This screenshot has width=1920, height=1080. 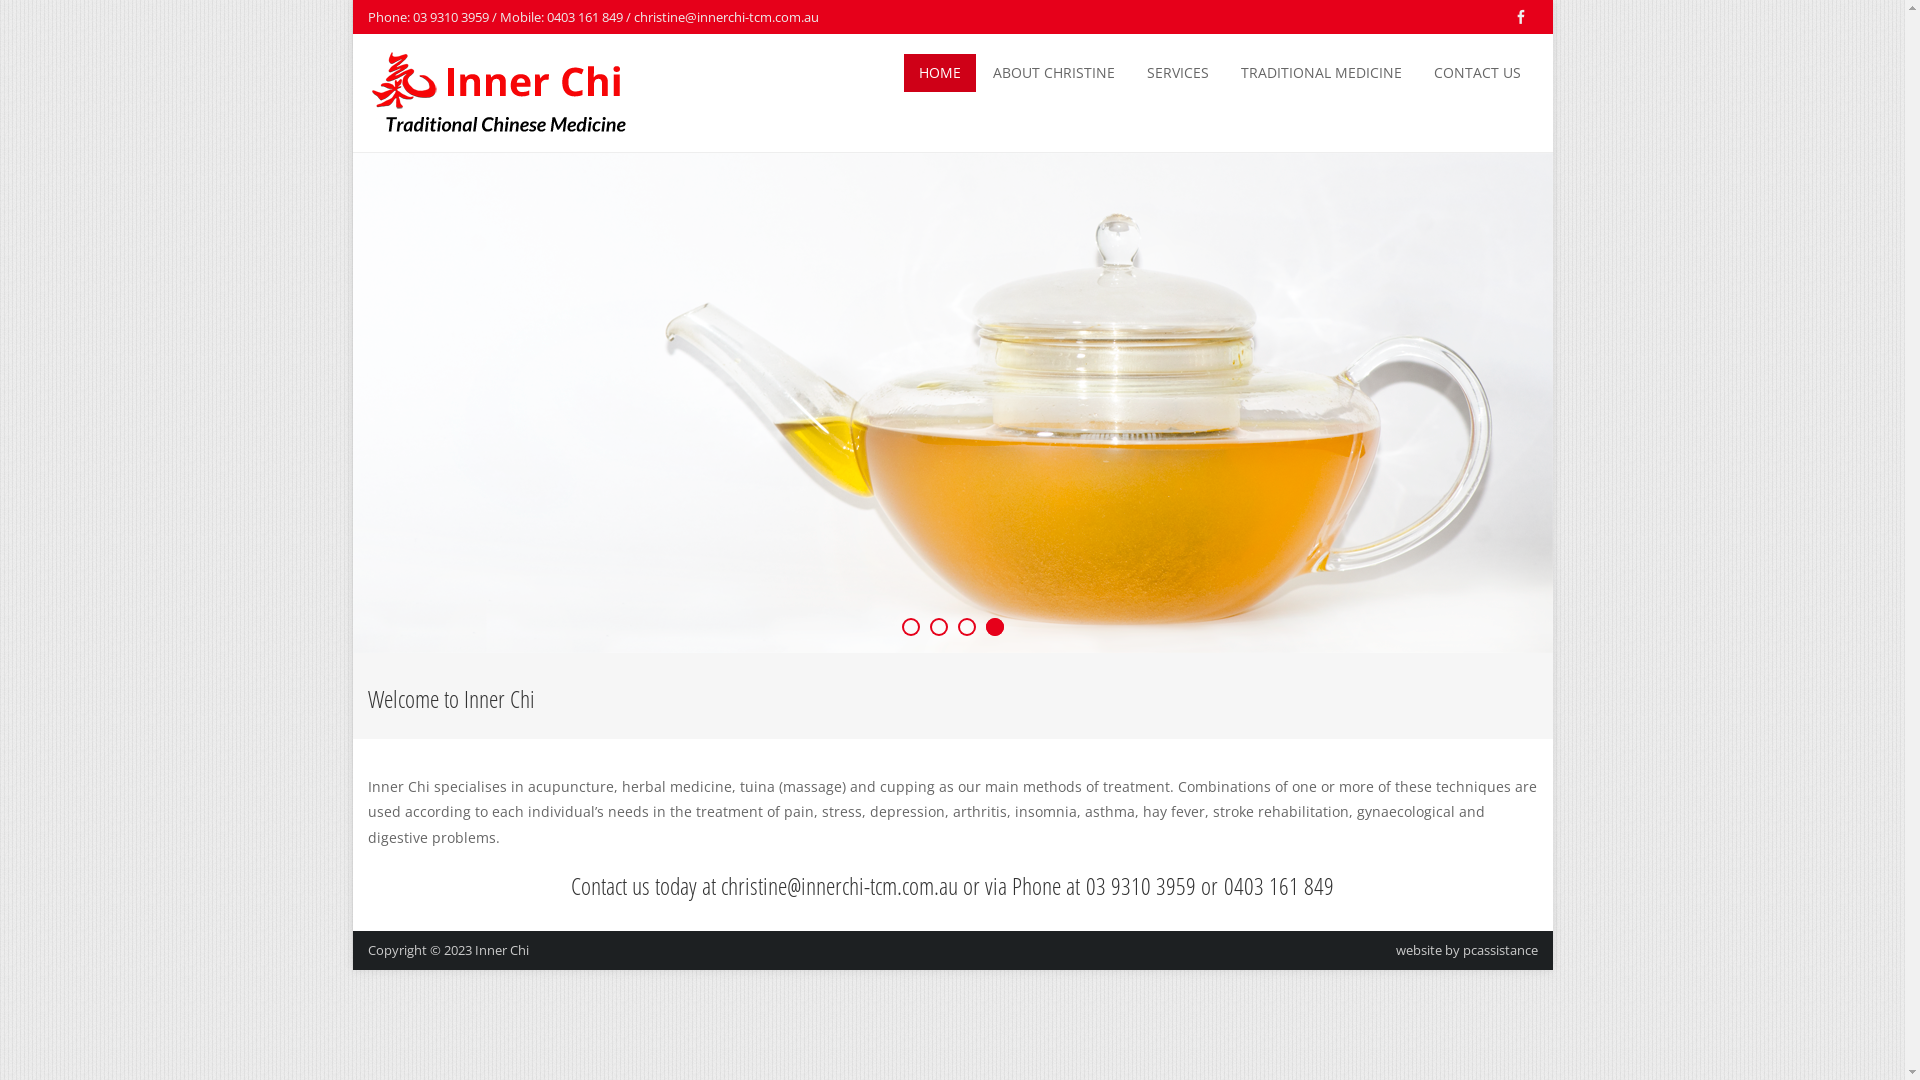 I want to click on TRADITIONAL MEDICINE, so click(x=1322, y=73).